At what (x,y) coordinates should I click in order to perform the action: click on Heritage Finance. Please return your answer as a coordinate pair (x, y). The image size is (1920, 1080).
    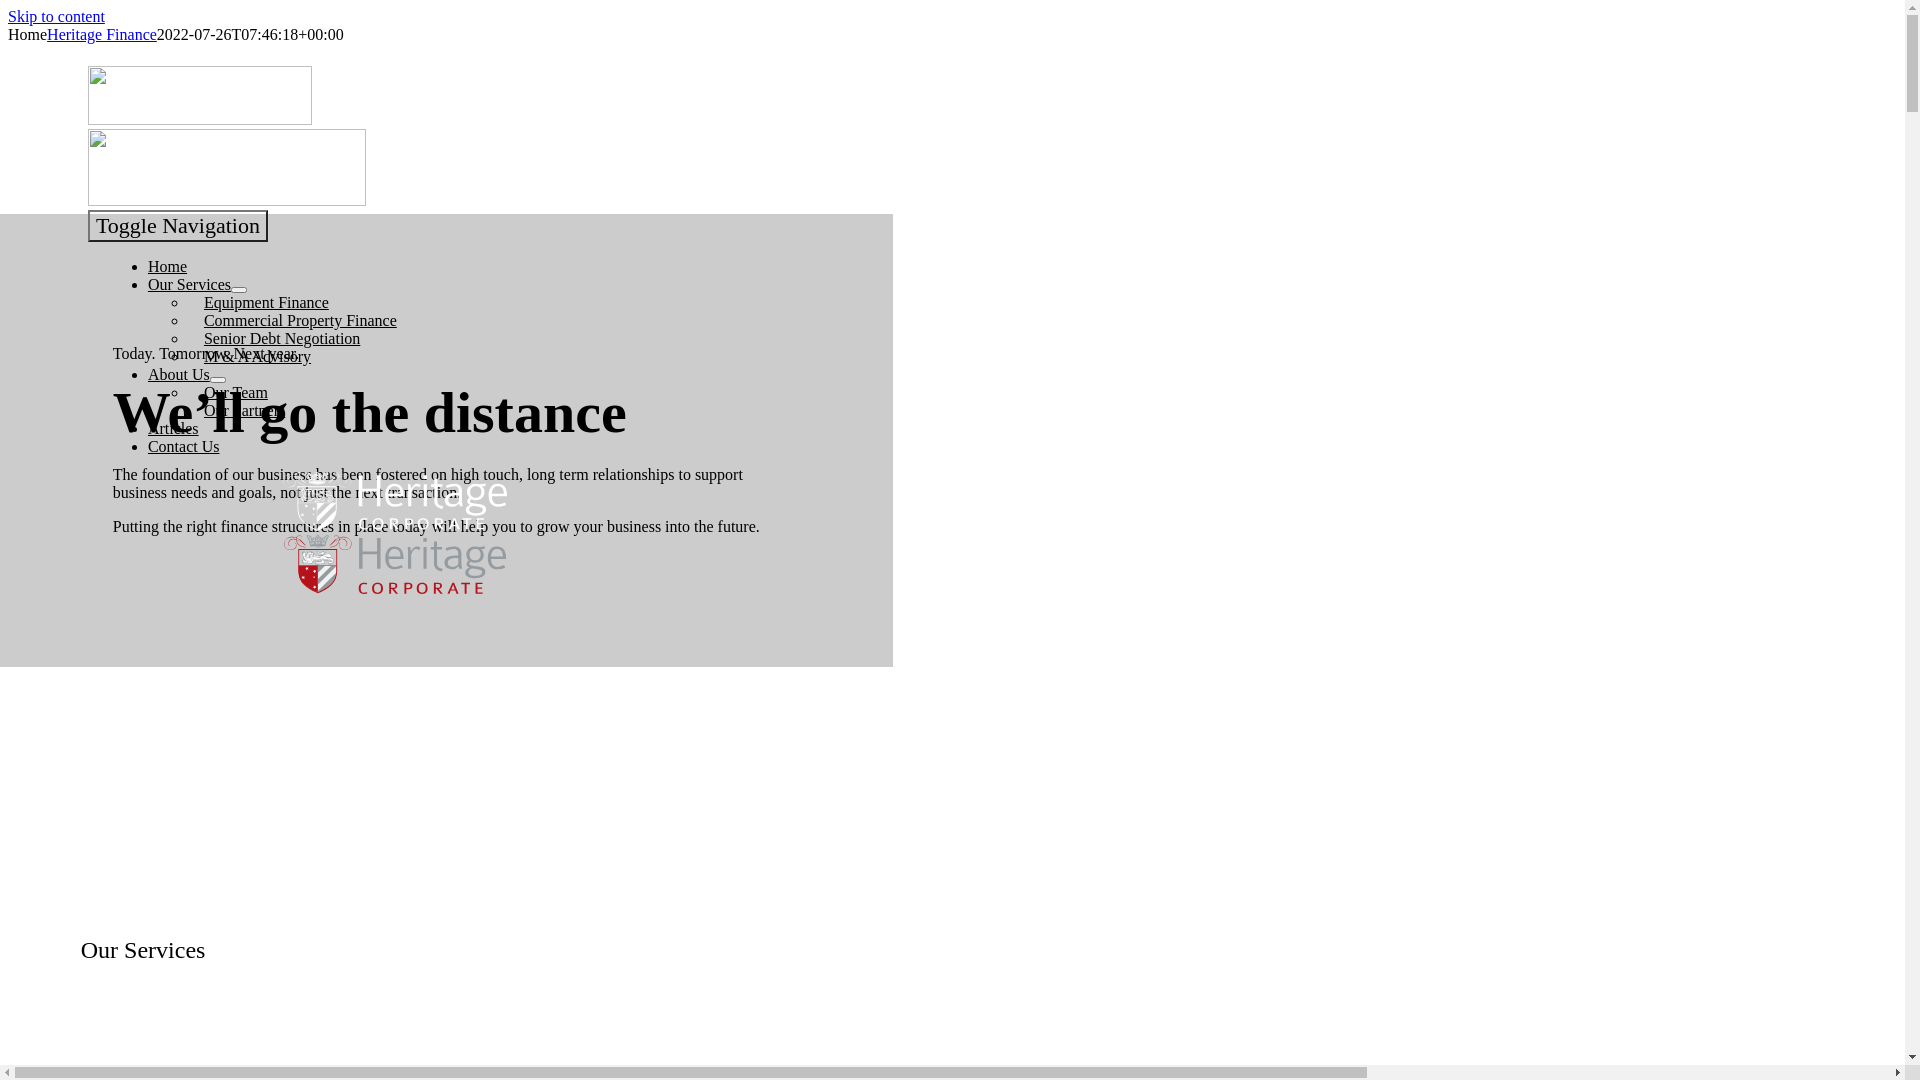
    Looking at the image, I should click on (102, 34).